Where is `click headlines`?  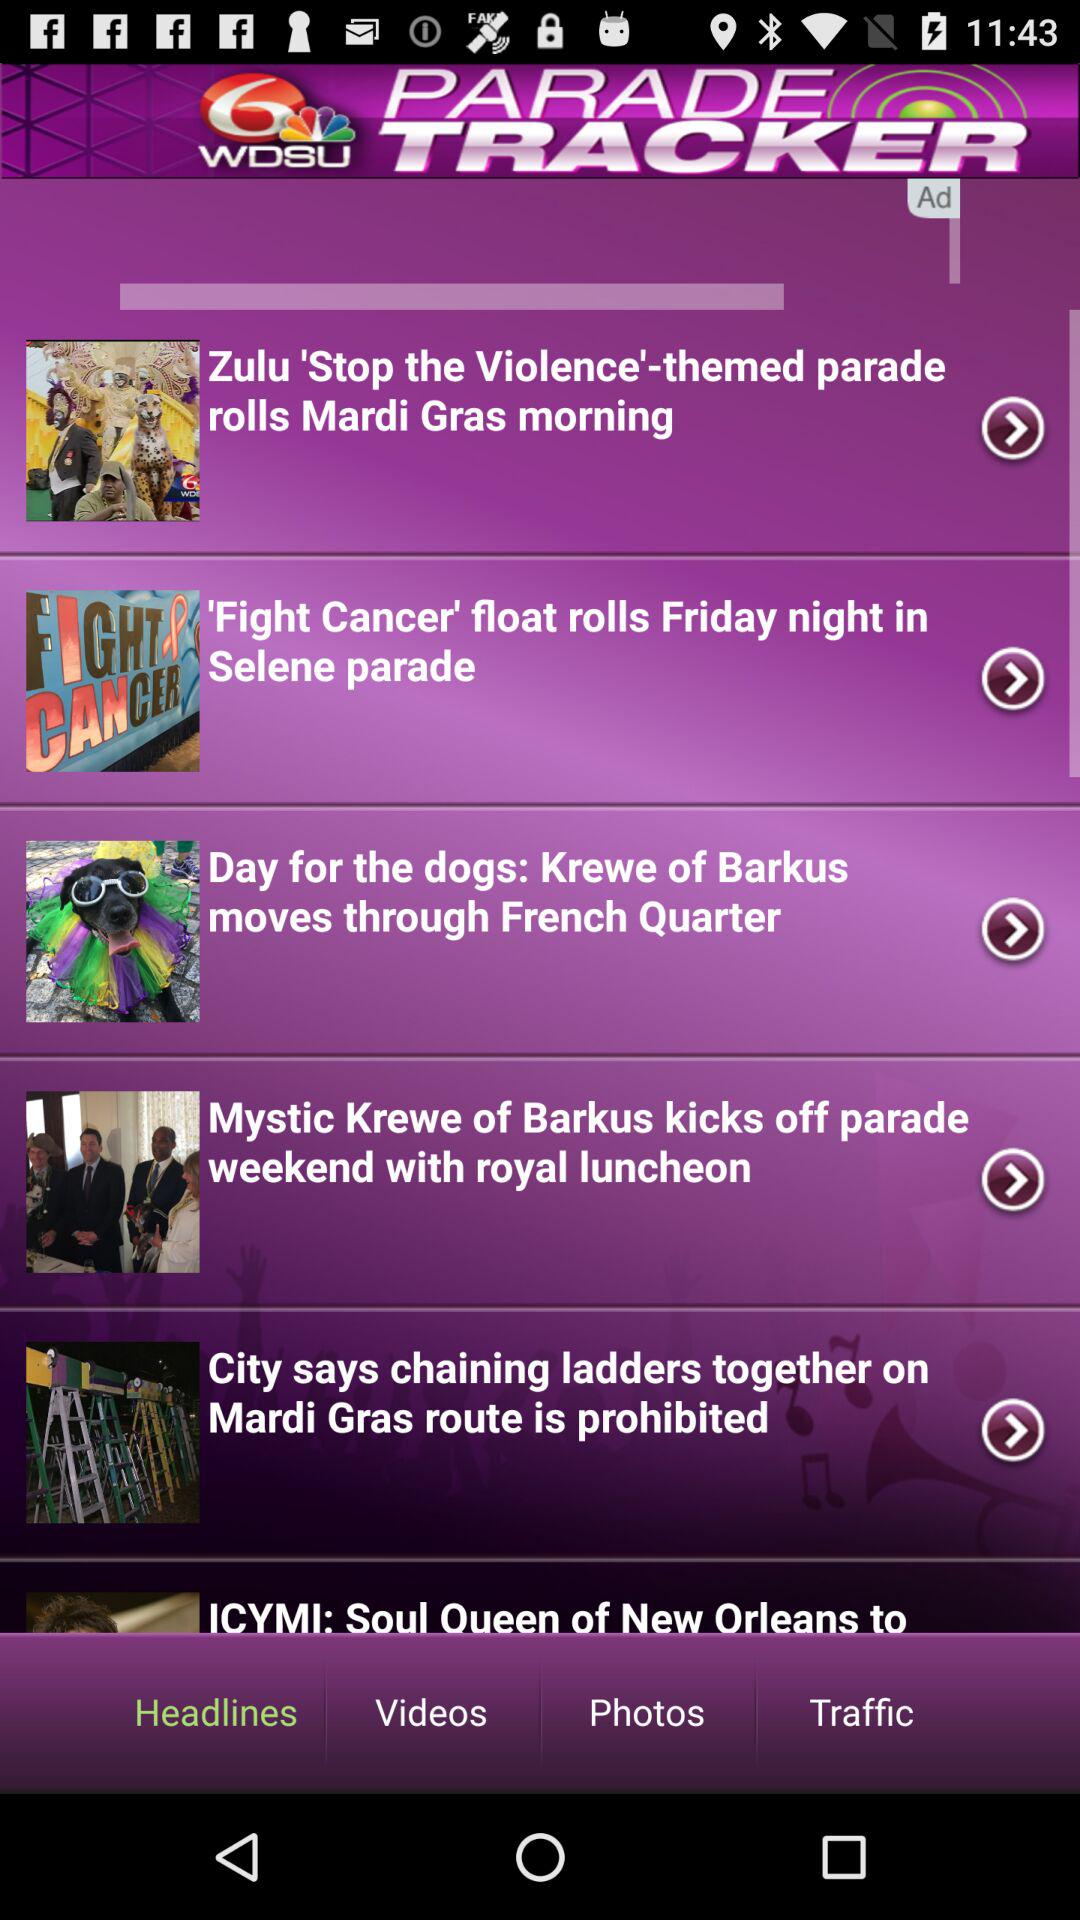
click headlines is located at coordinates (216, 1711).